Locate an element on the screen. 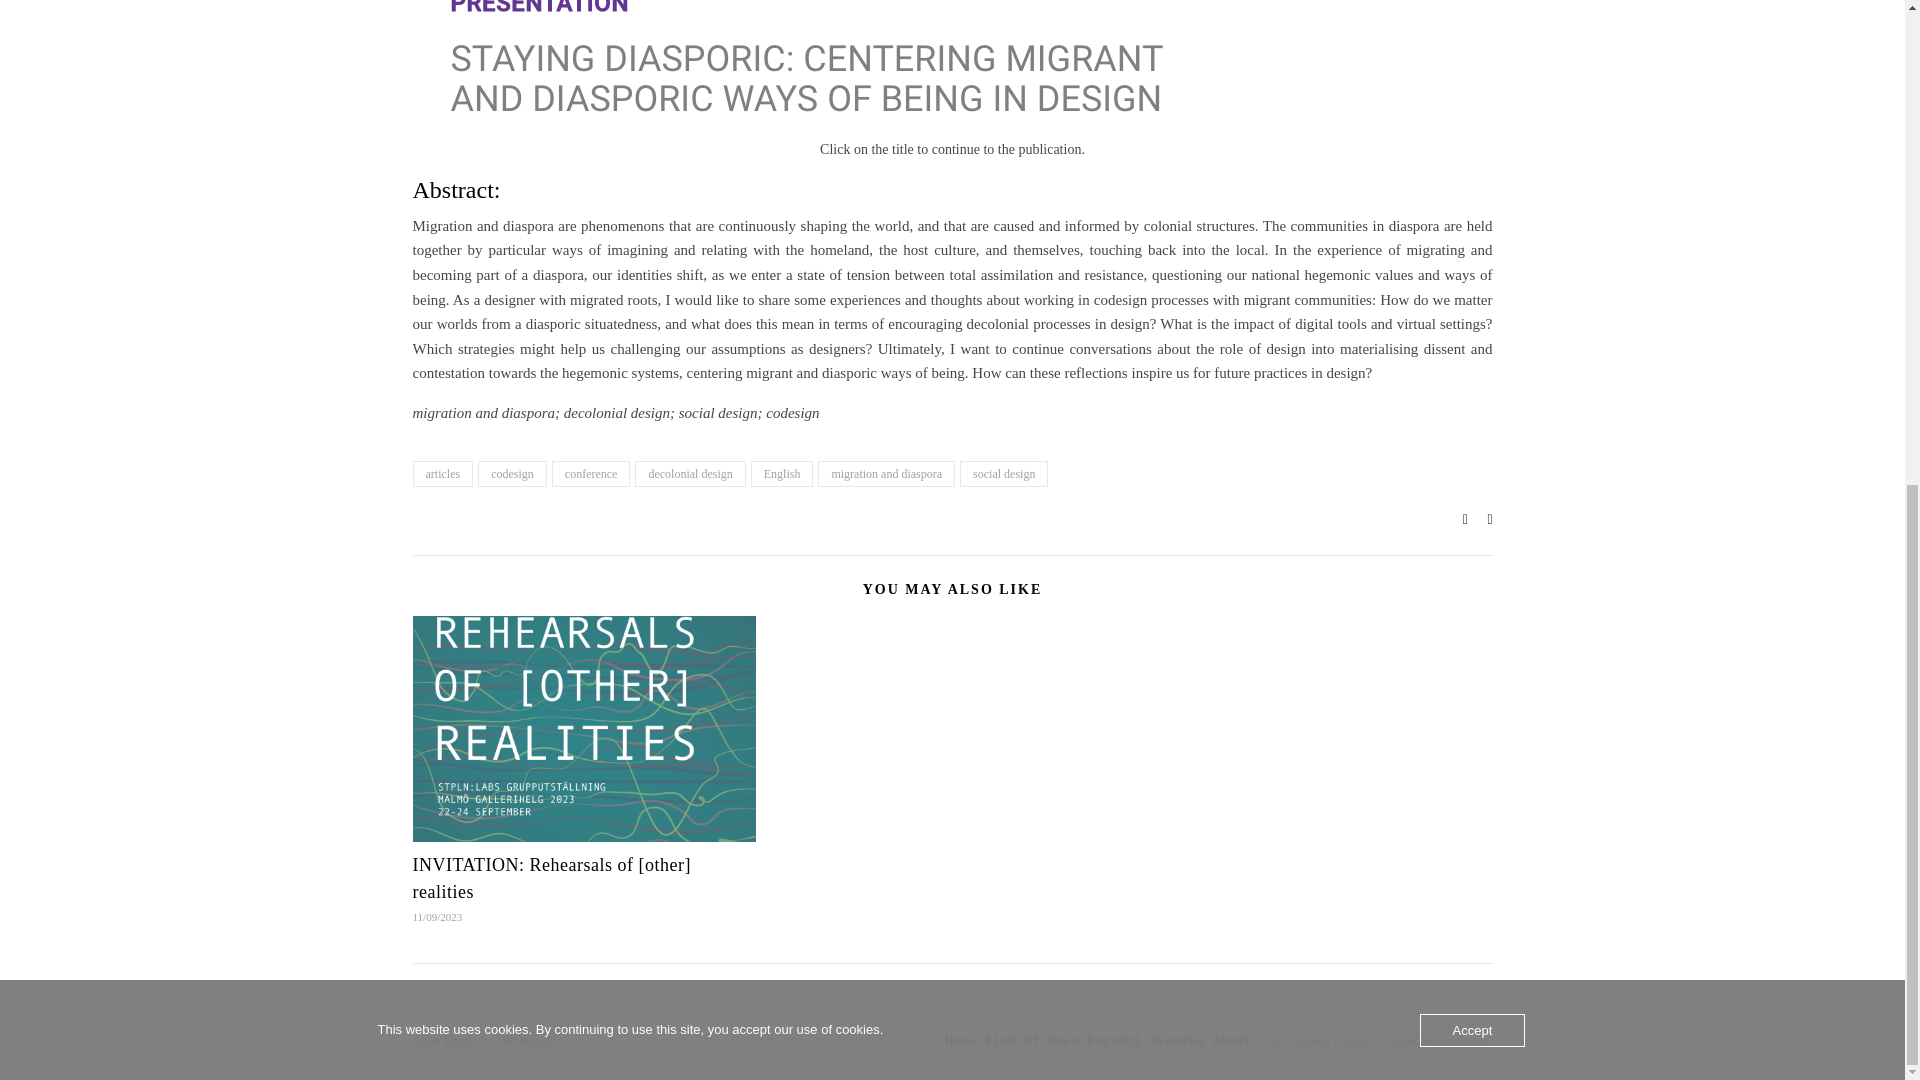 This screenshot has height=1080, width=1920. decolonial design is located at coordinates (690, 474).